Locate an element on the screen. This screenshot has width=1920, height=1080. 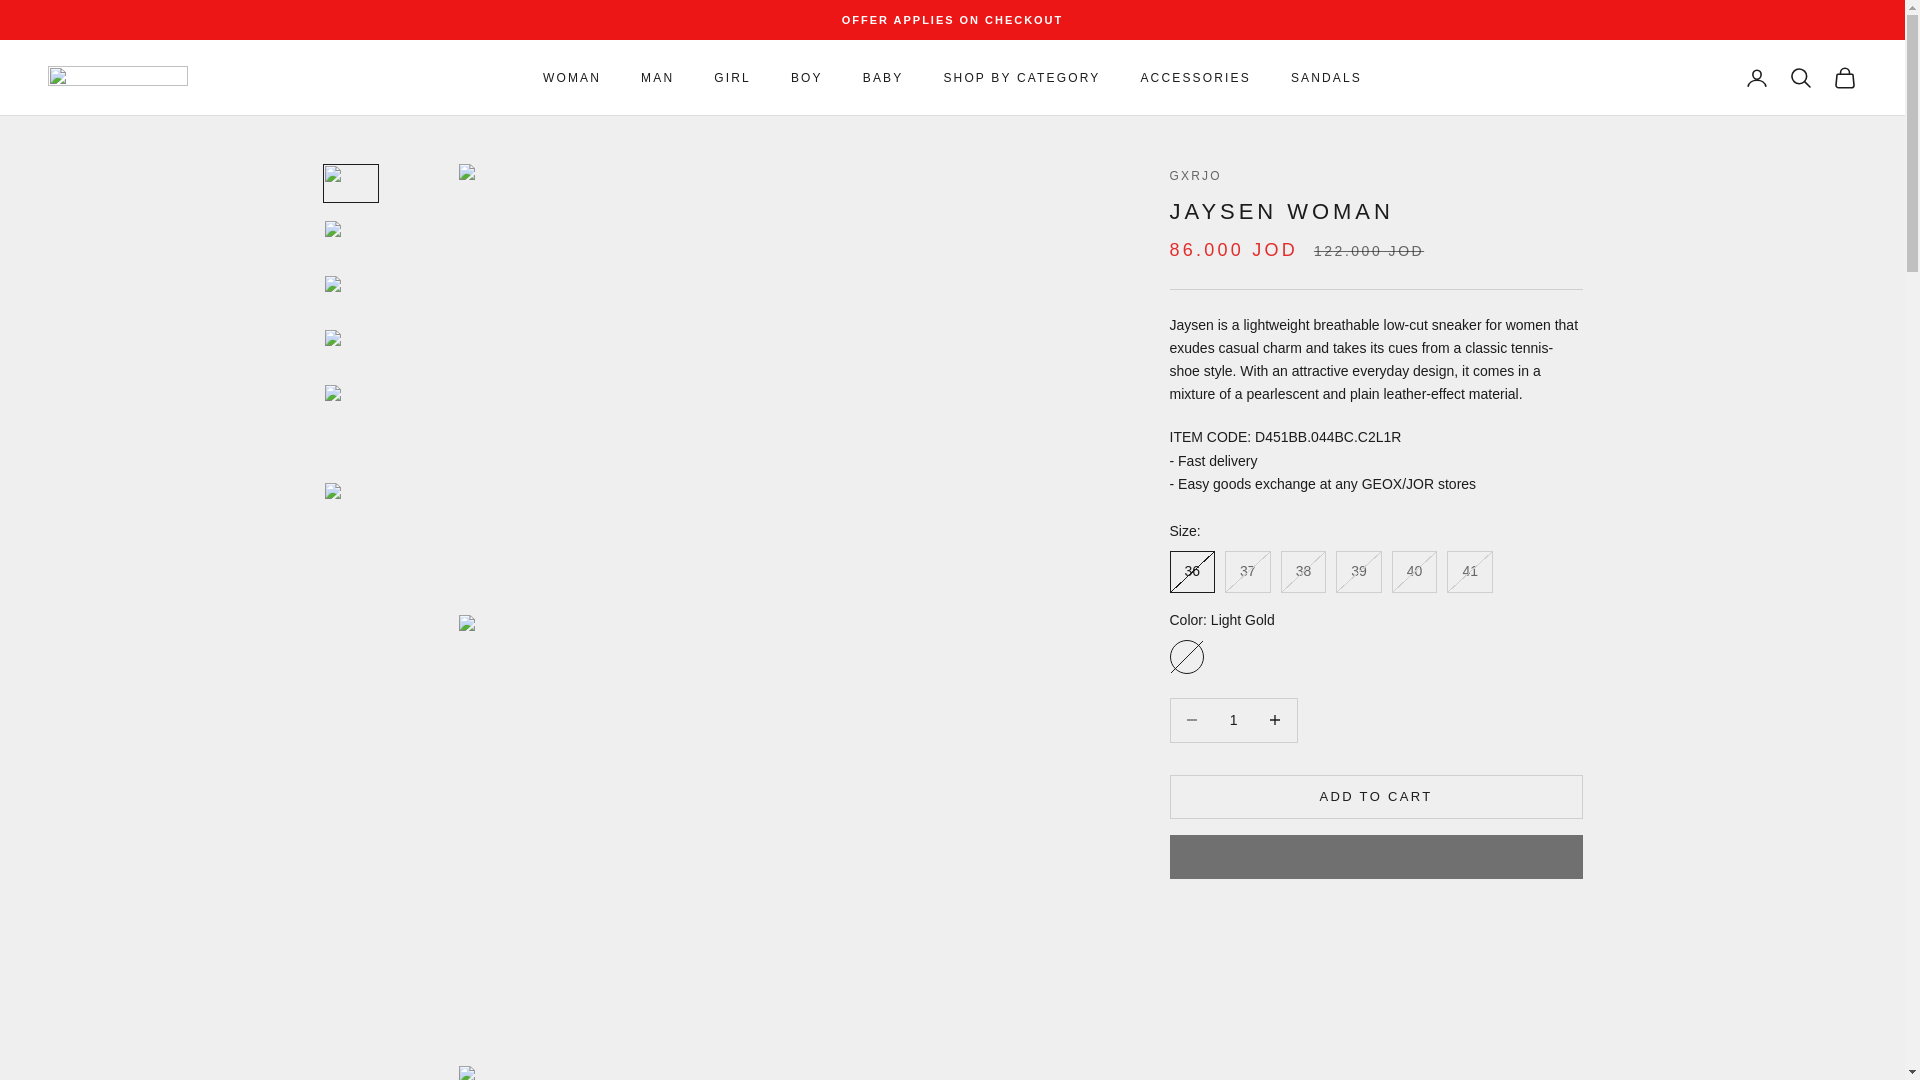
1 is located at coordinates (1233, 720).